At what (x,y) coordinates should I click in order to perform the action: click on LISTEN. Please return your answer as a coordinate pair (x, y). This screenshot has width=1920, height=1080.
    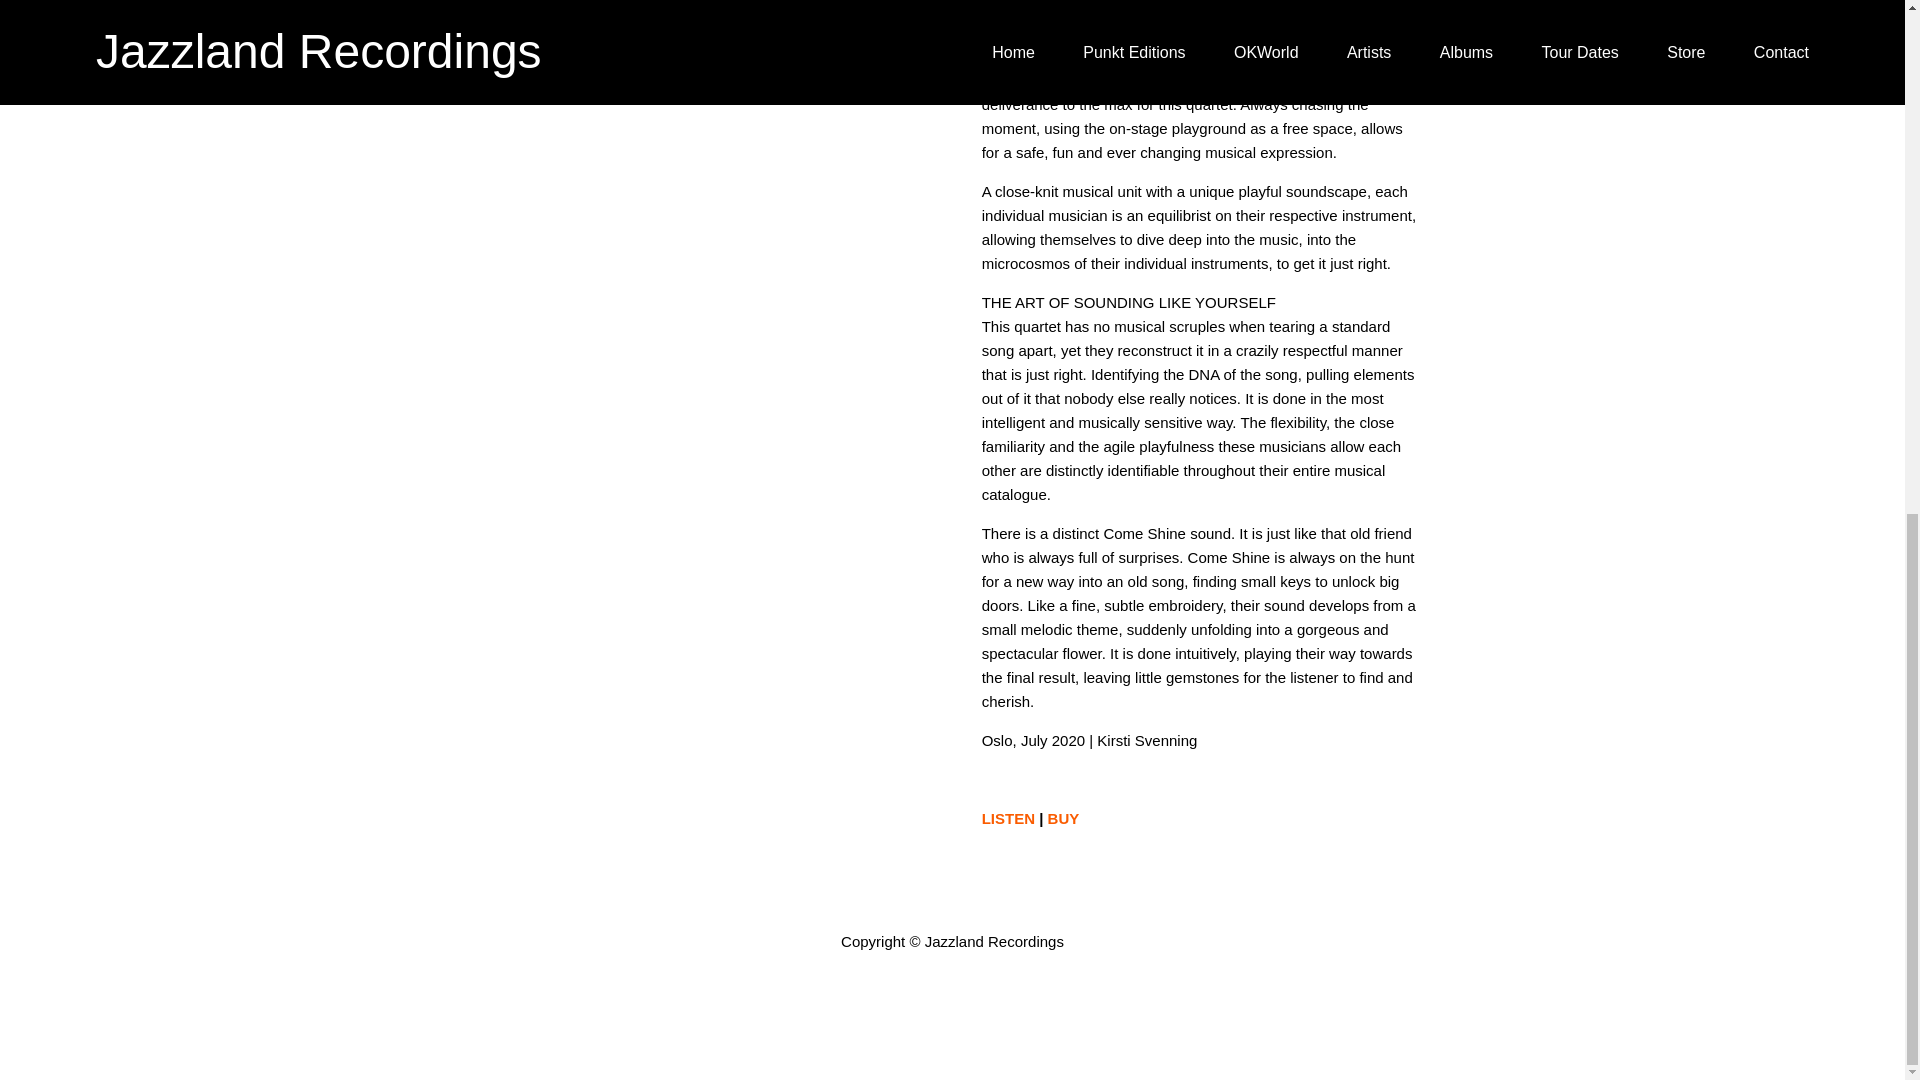
    Looking at the image, I should click on (1010, 818).